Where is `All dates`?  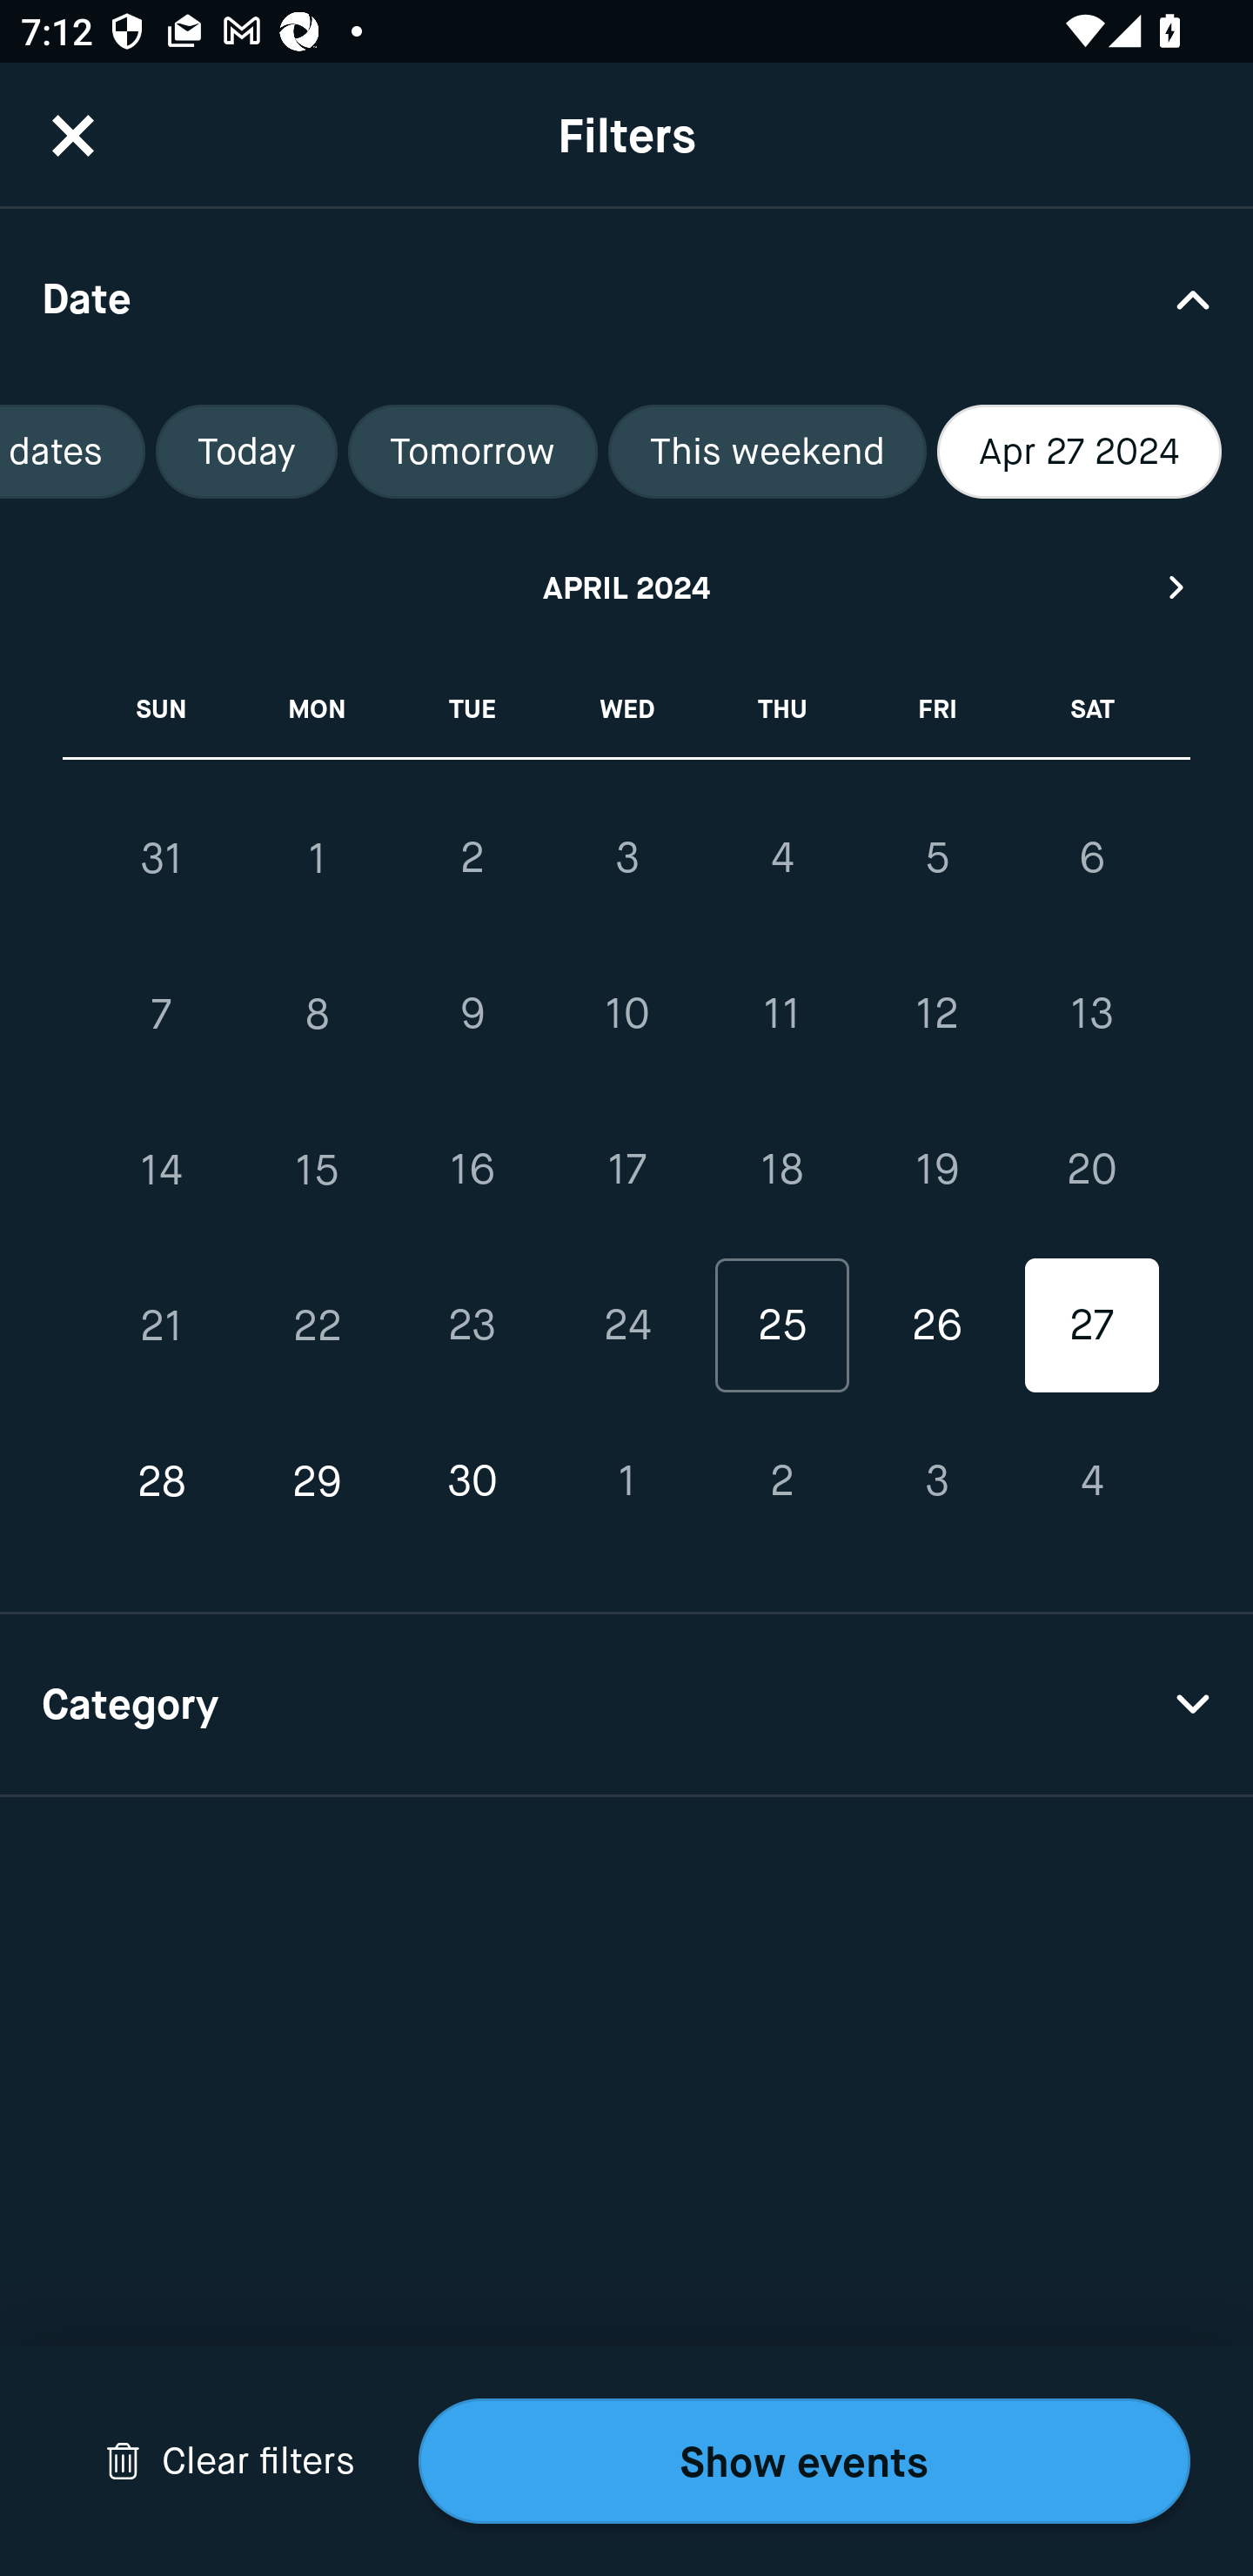 All dates is located at coordinates (73, 452).